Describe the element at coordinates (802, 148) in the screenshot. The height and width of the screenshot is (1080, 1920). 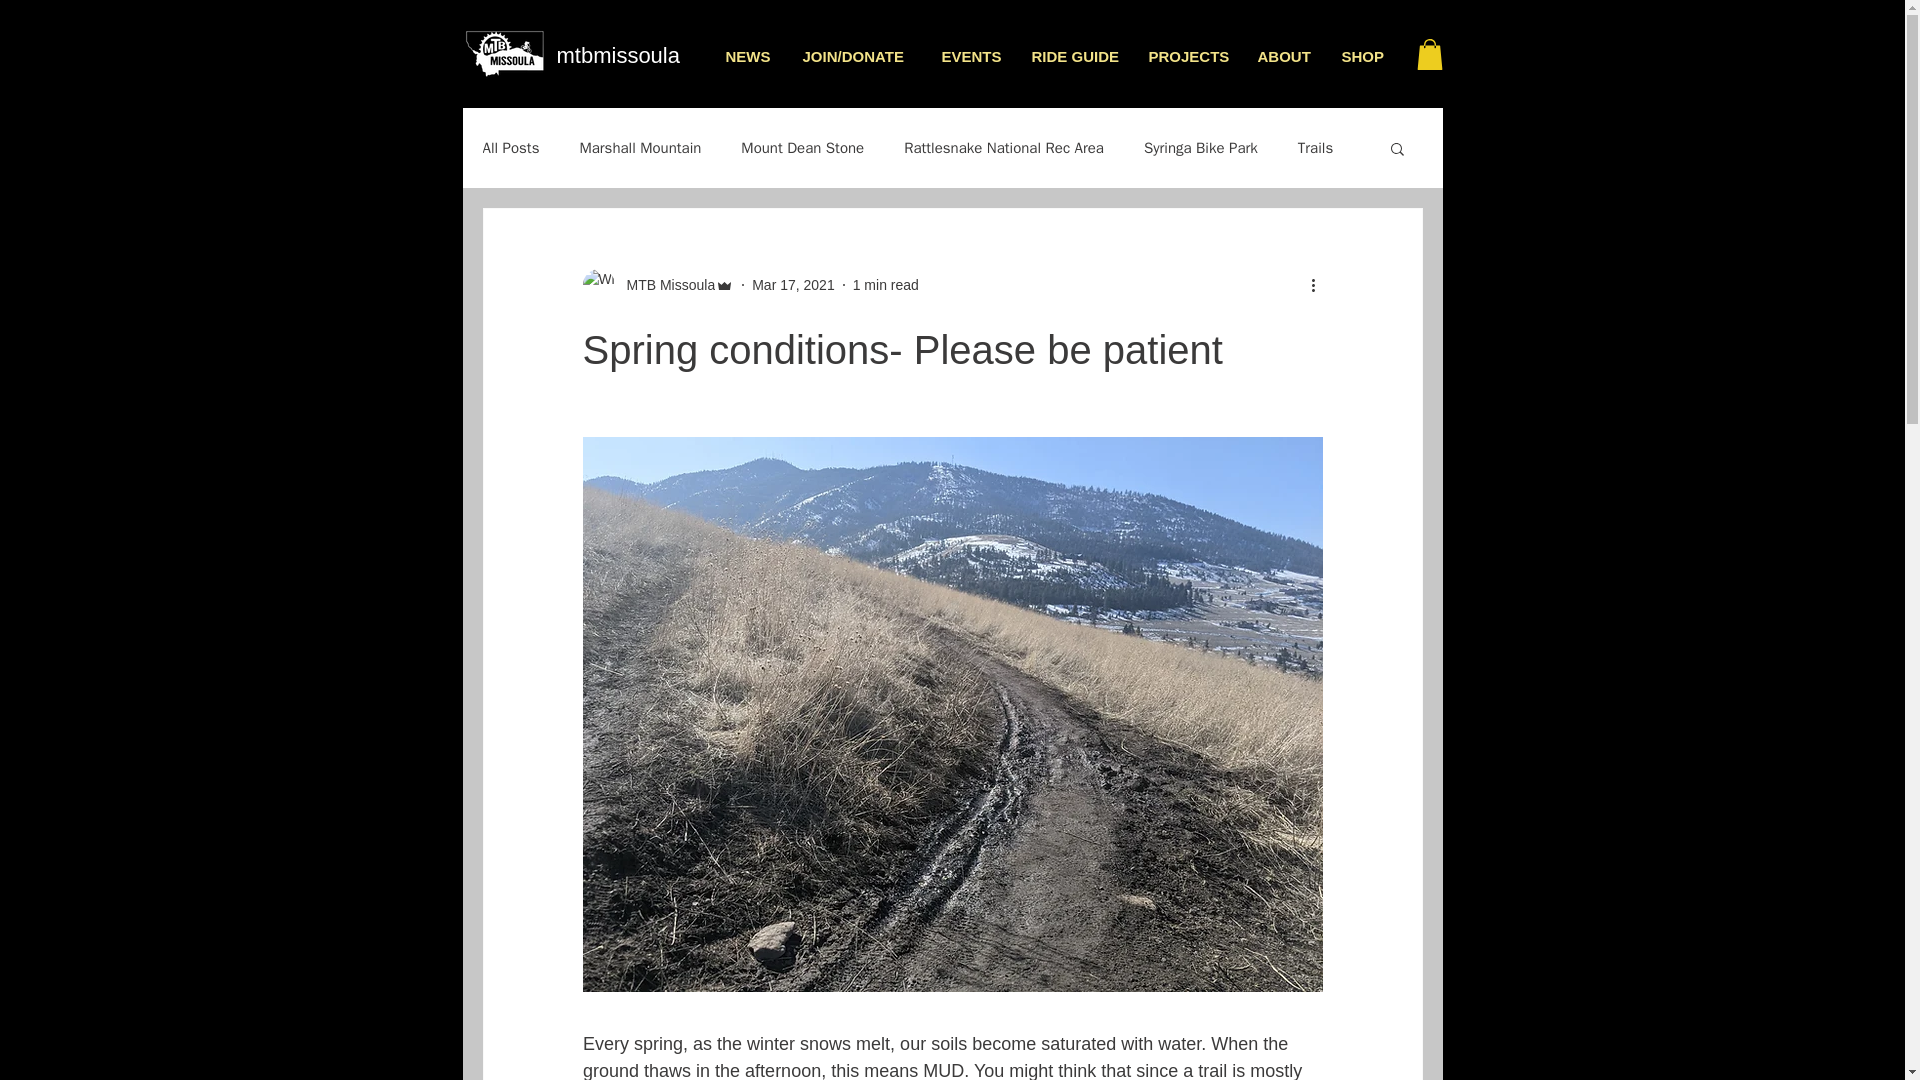
I see `Mount Dean Stone` at that location.